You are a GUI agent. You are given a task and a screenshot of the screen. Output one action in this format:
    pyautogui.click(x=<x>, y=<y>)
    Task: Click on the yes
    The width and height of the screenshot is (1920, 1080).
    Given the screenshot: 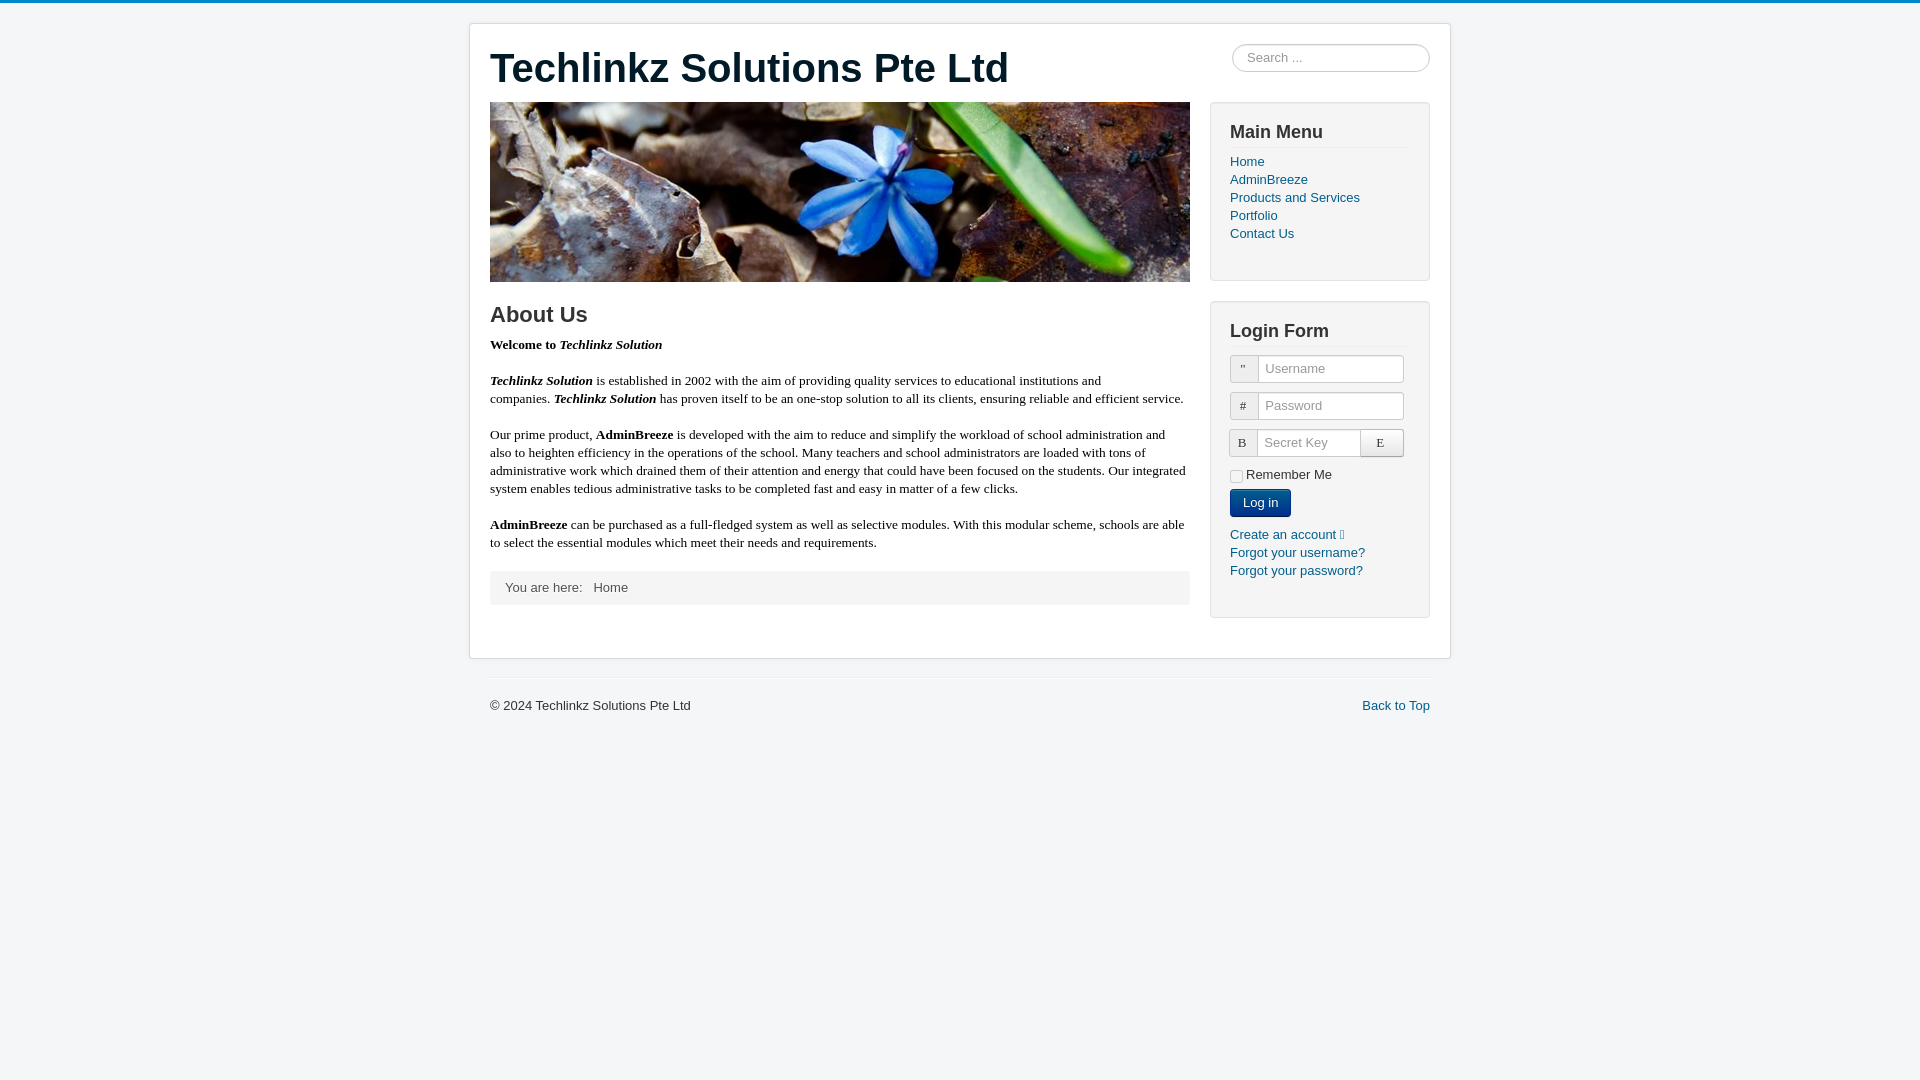 What is the action you would take?
    pyautogui.click(x=1236, y=476)
    